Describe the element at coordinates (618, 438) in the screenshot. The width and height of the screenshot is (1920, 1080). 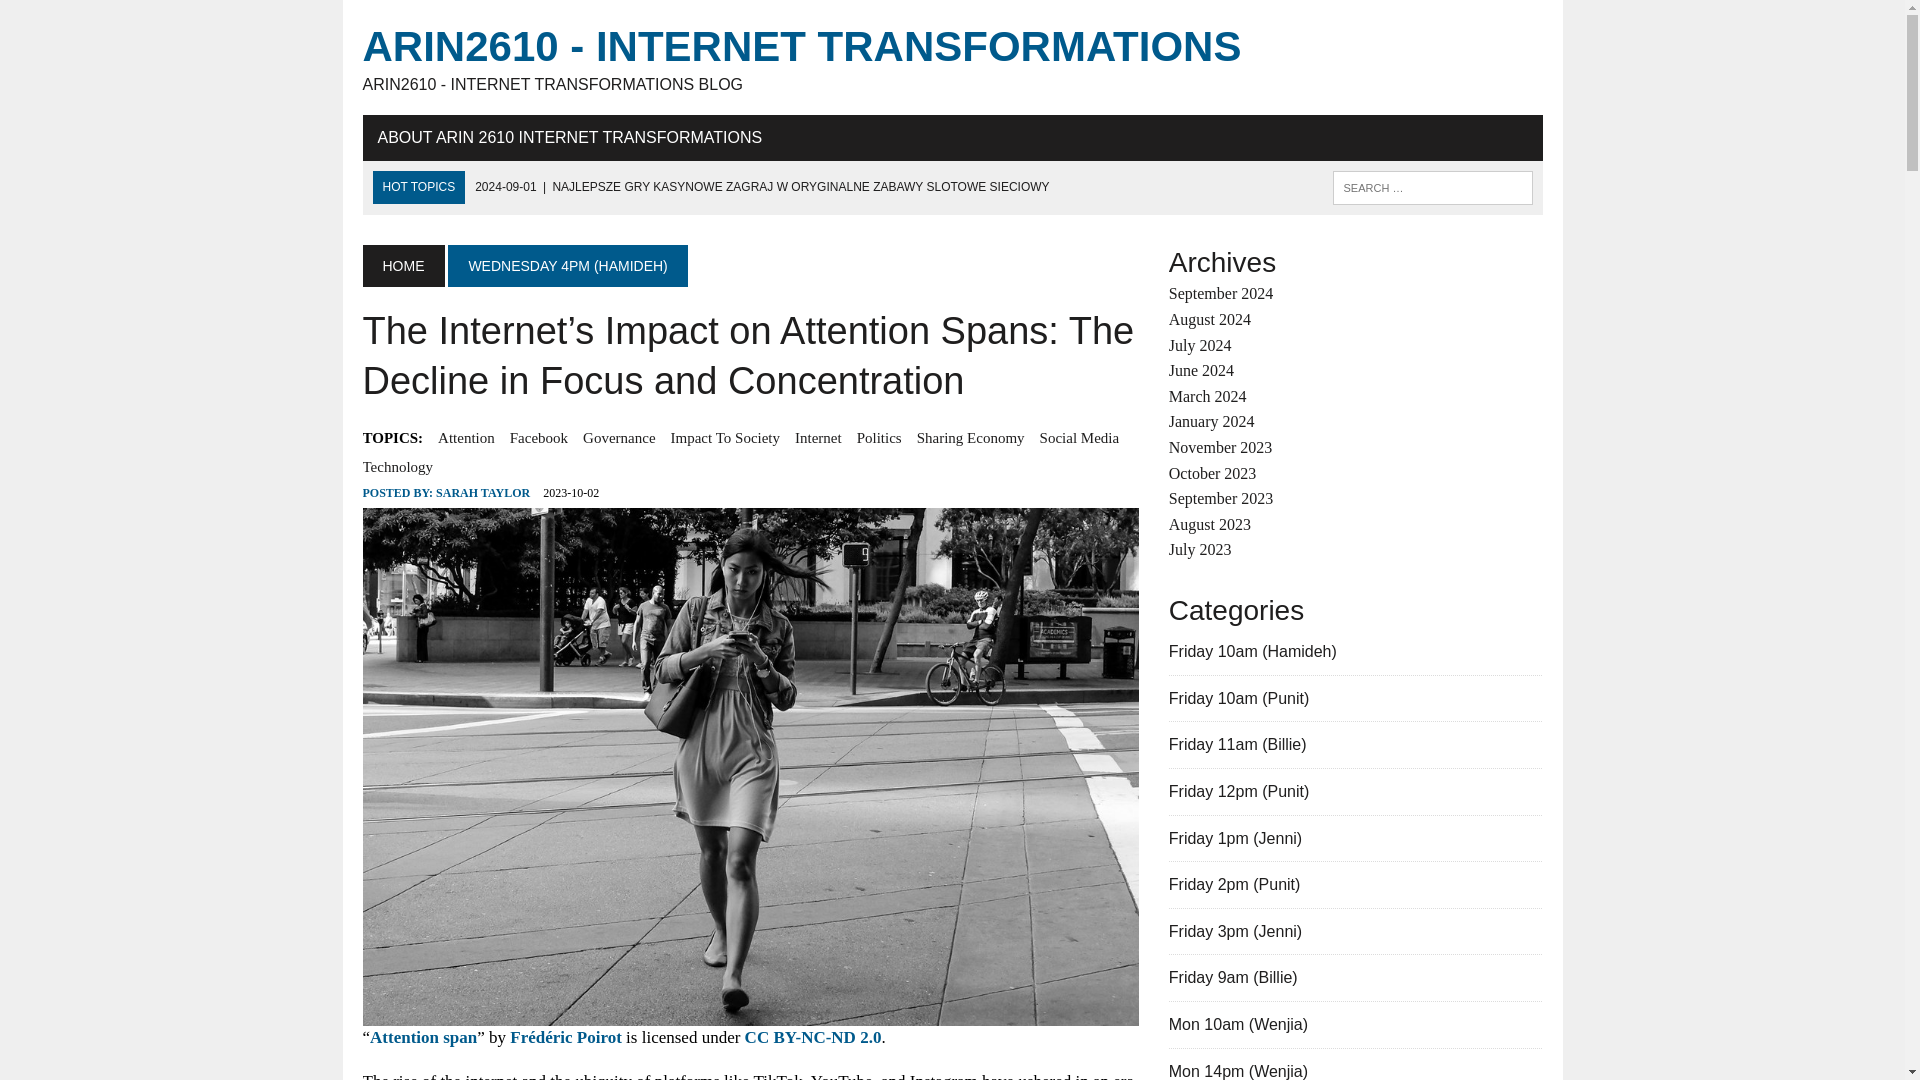
I see `Governance` at that location.